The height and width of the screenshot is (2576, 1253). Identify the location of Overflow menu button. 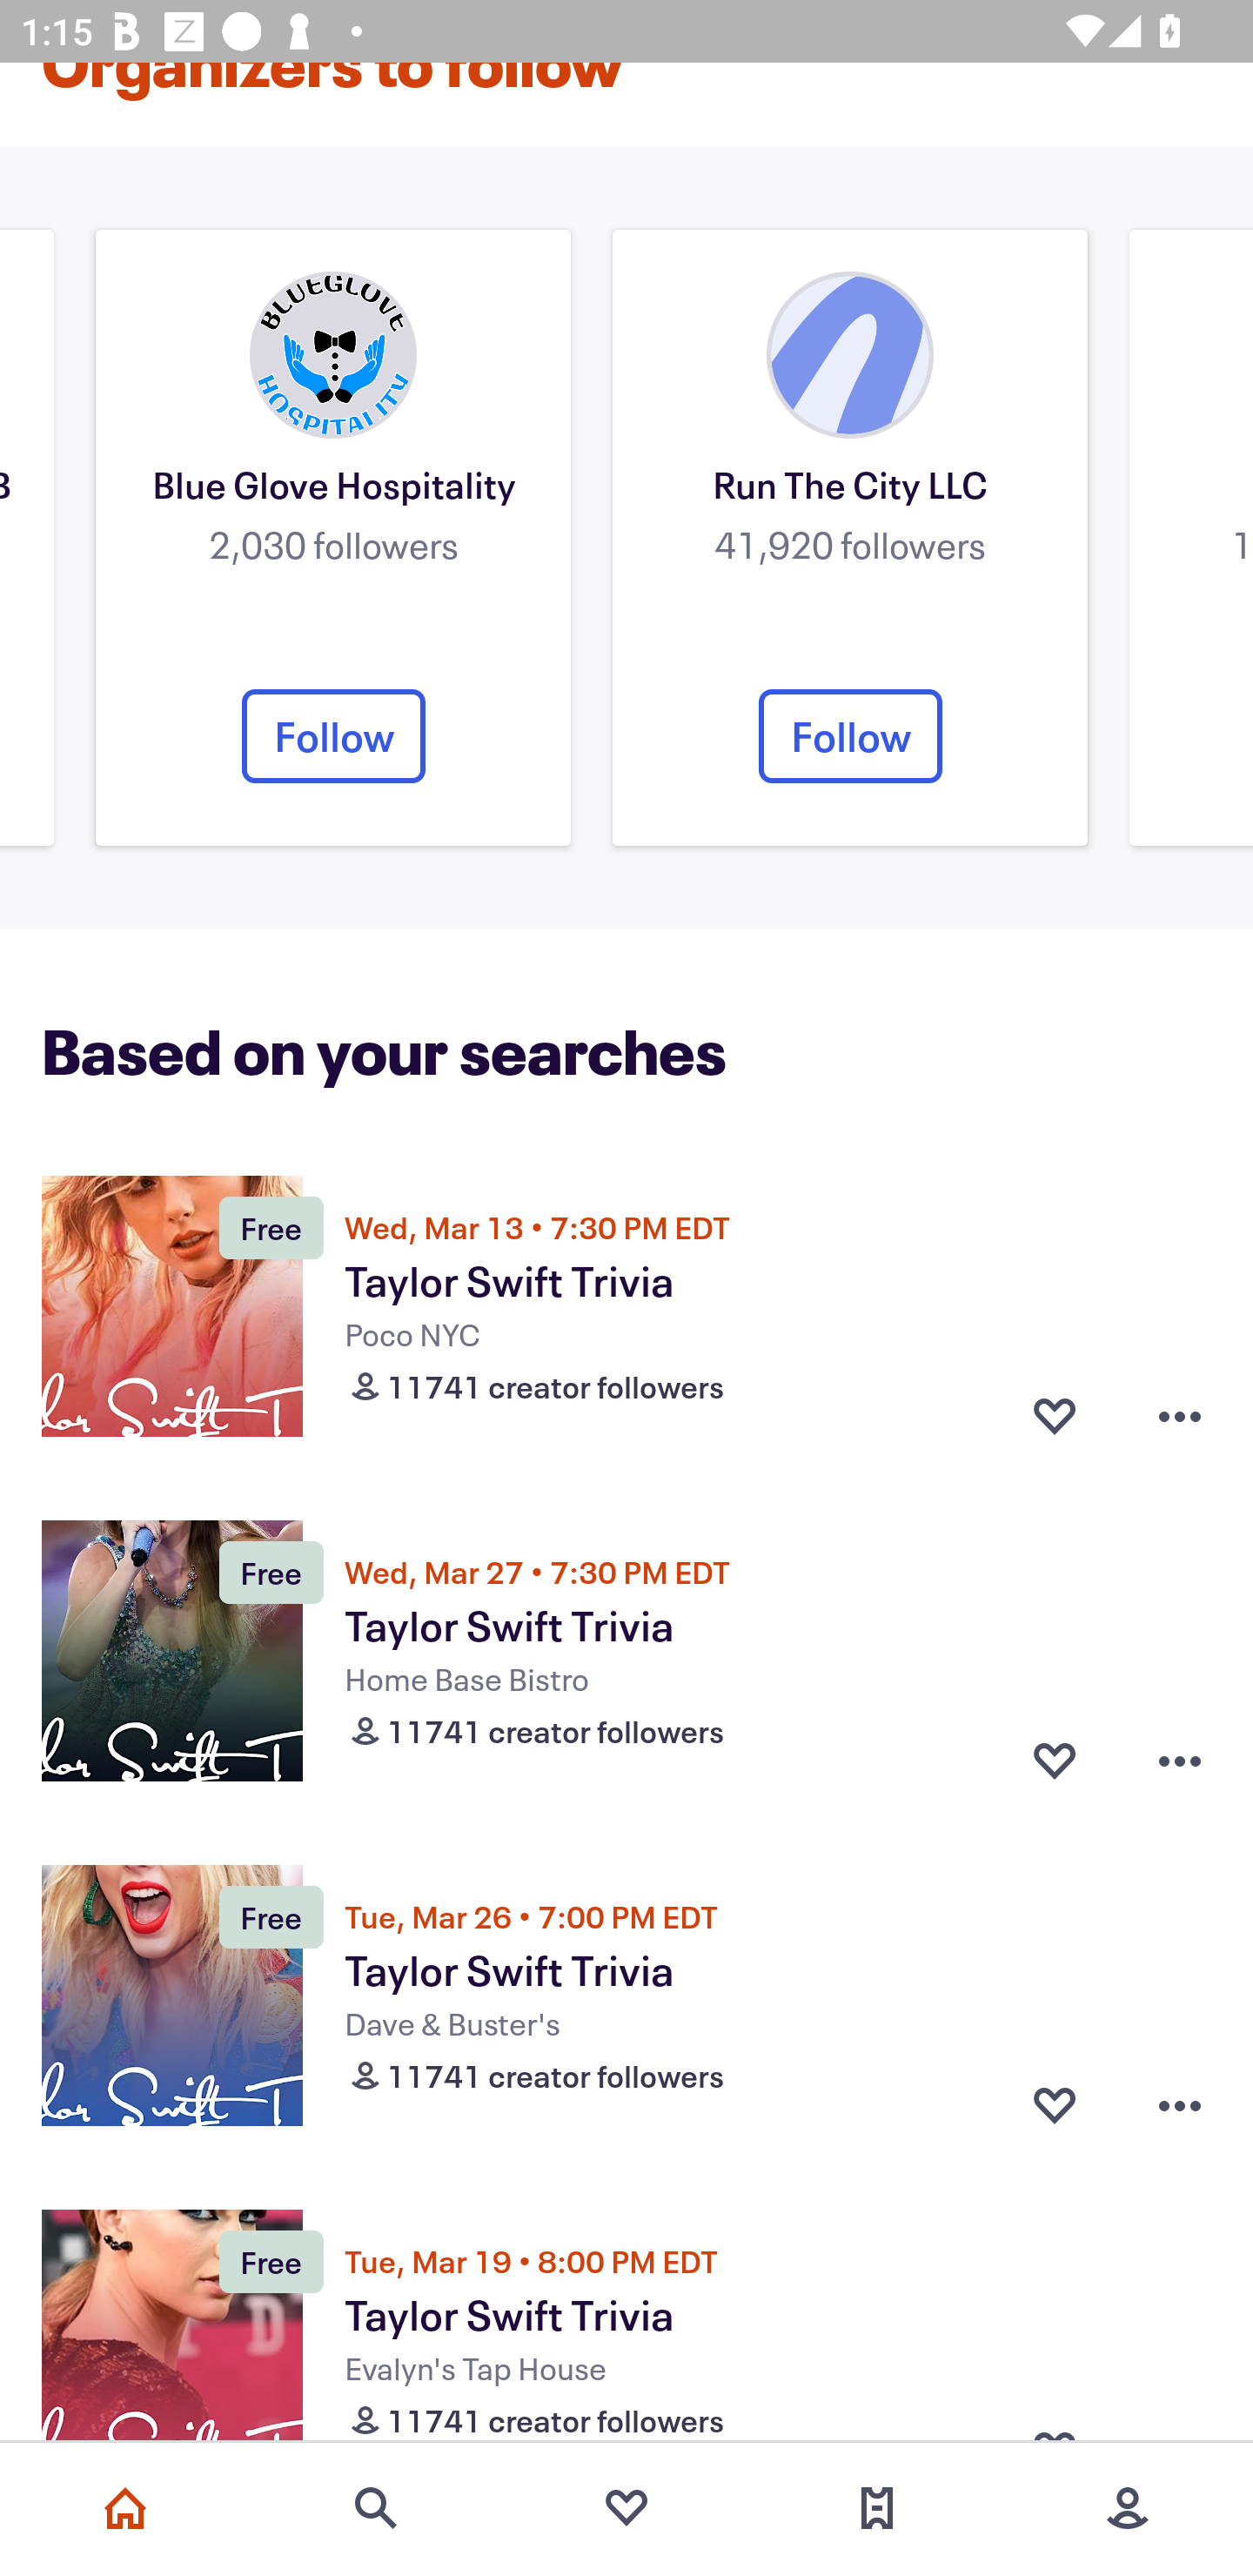
(1180, 2106).